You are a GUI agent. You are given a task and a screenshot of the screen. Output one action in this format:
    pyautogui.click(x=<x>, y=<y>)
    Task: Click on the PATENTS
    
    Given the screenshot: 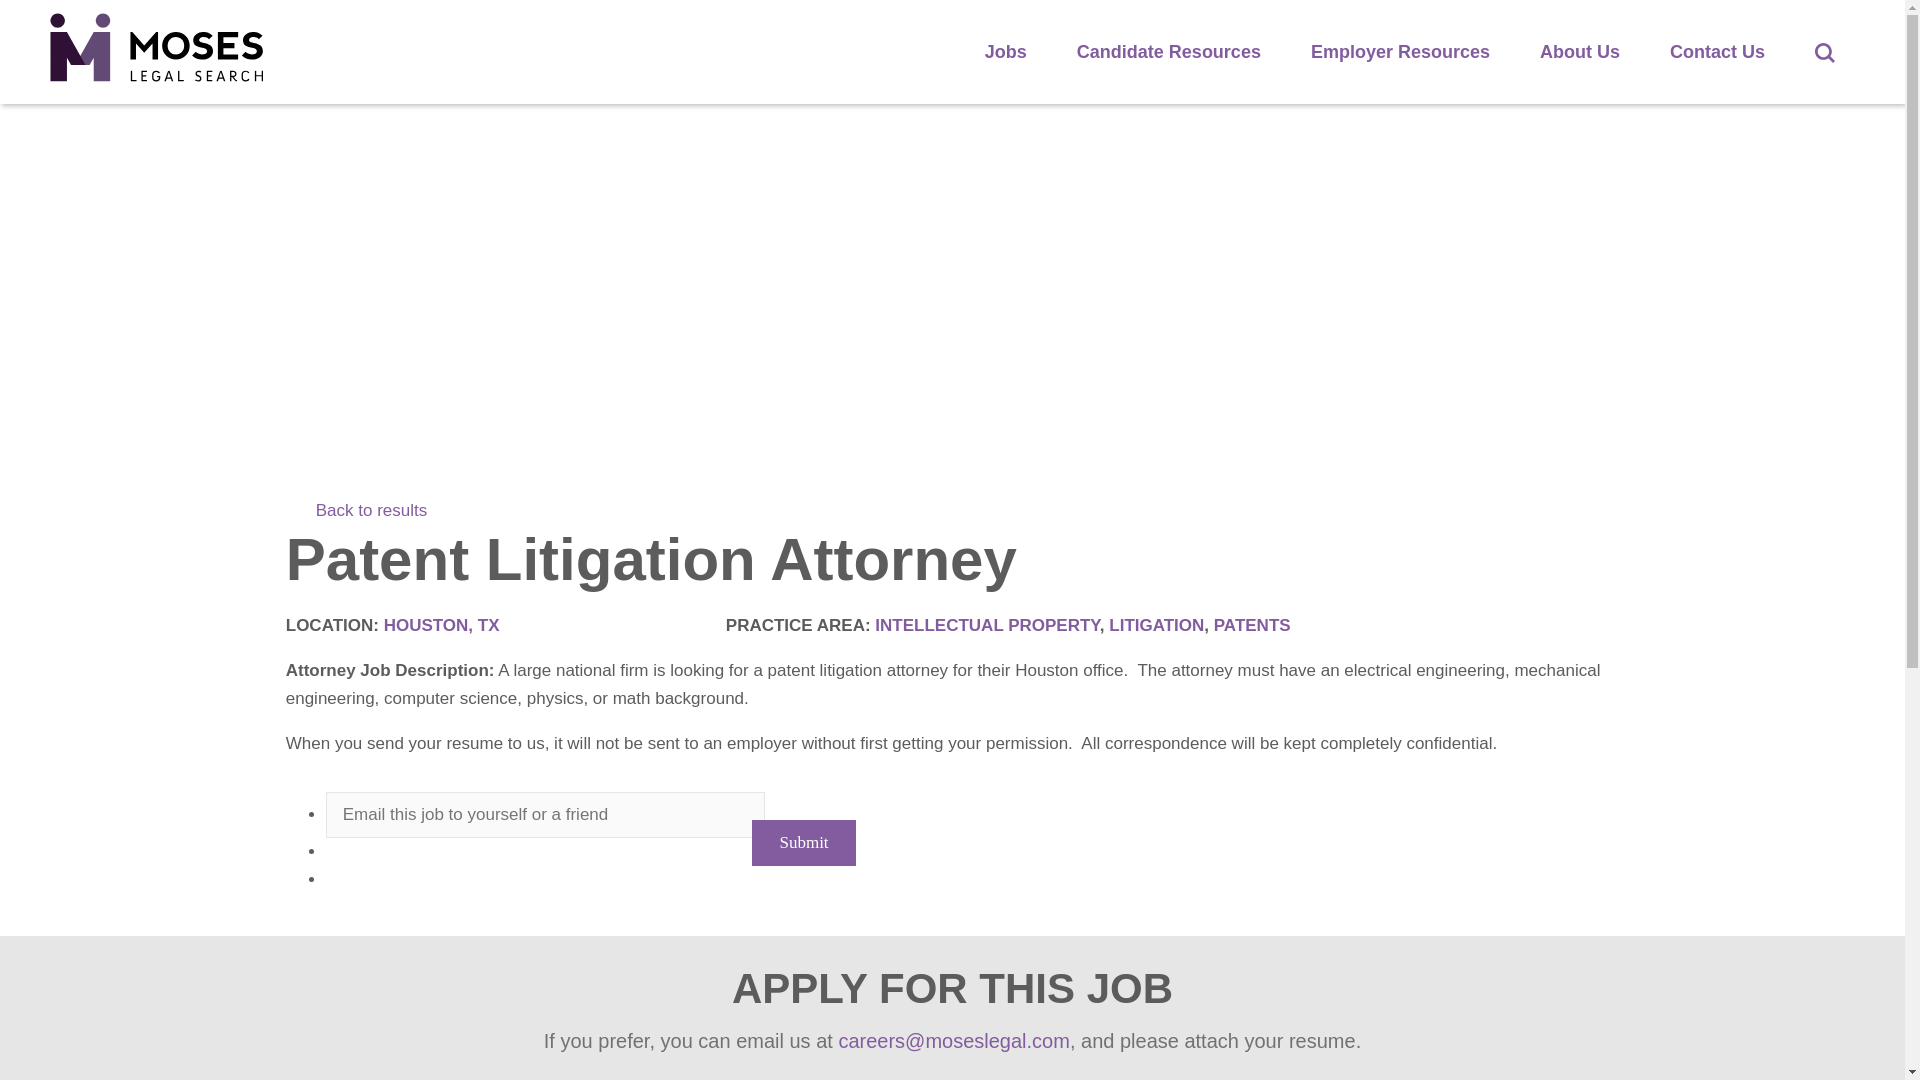 What is the action you would take?
    pyautogui.click(x=1252, y=625)
    